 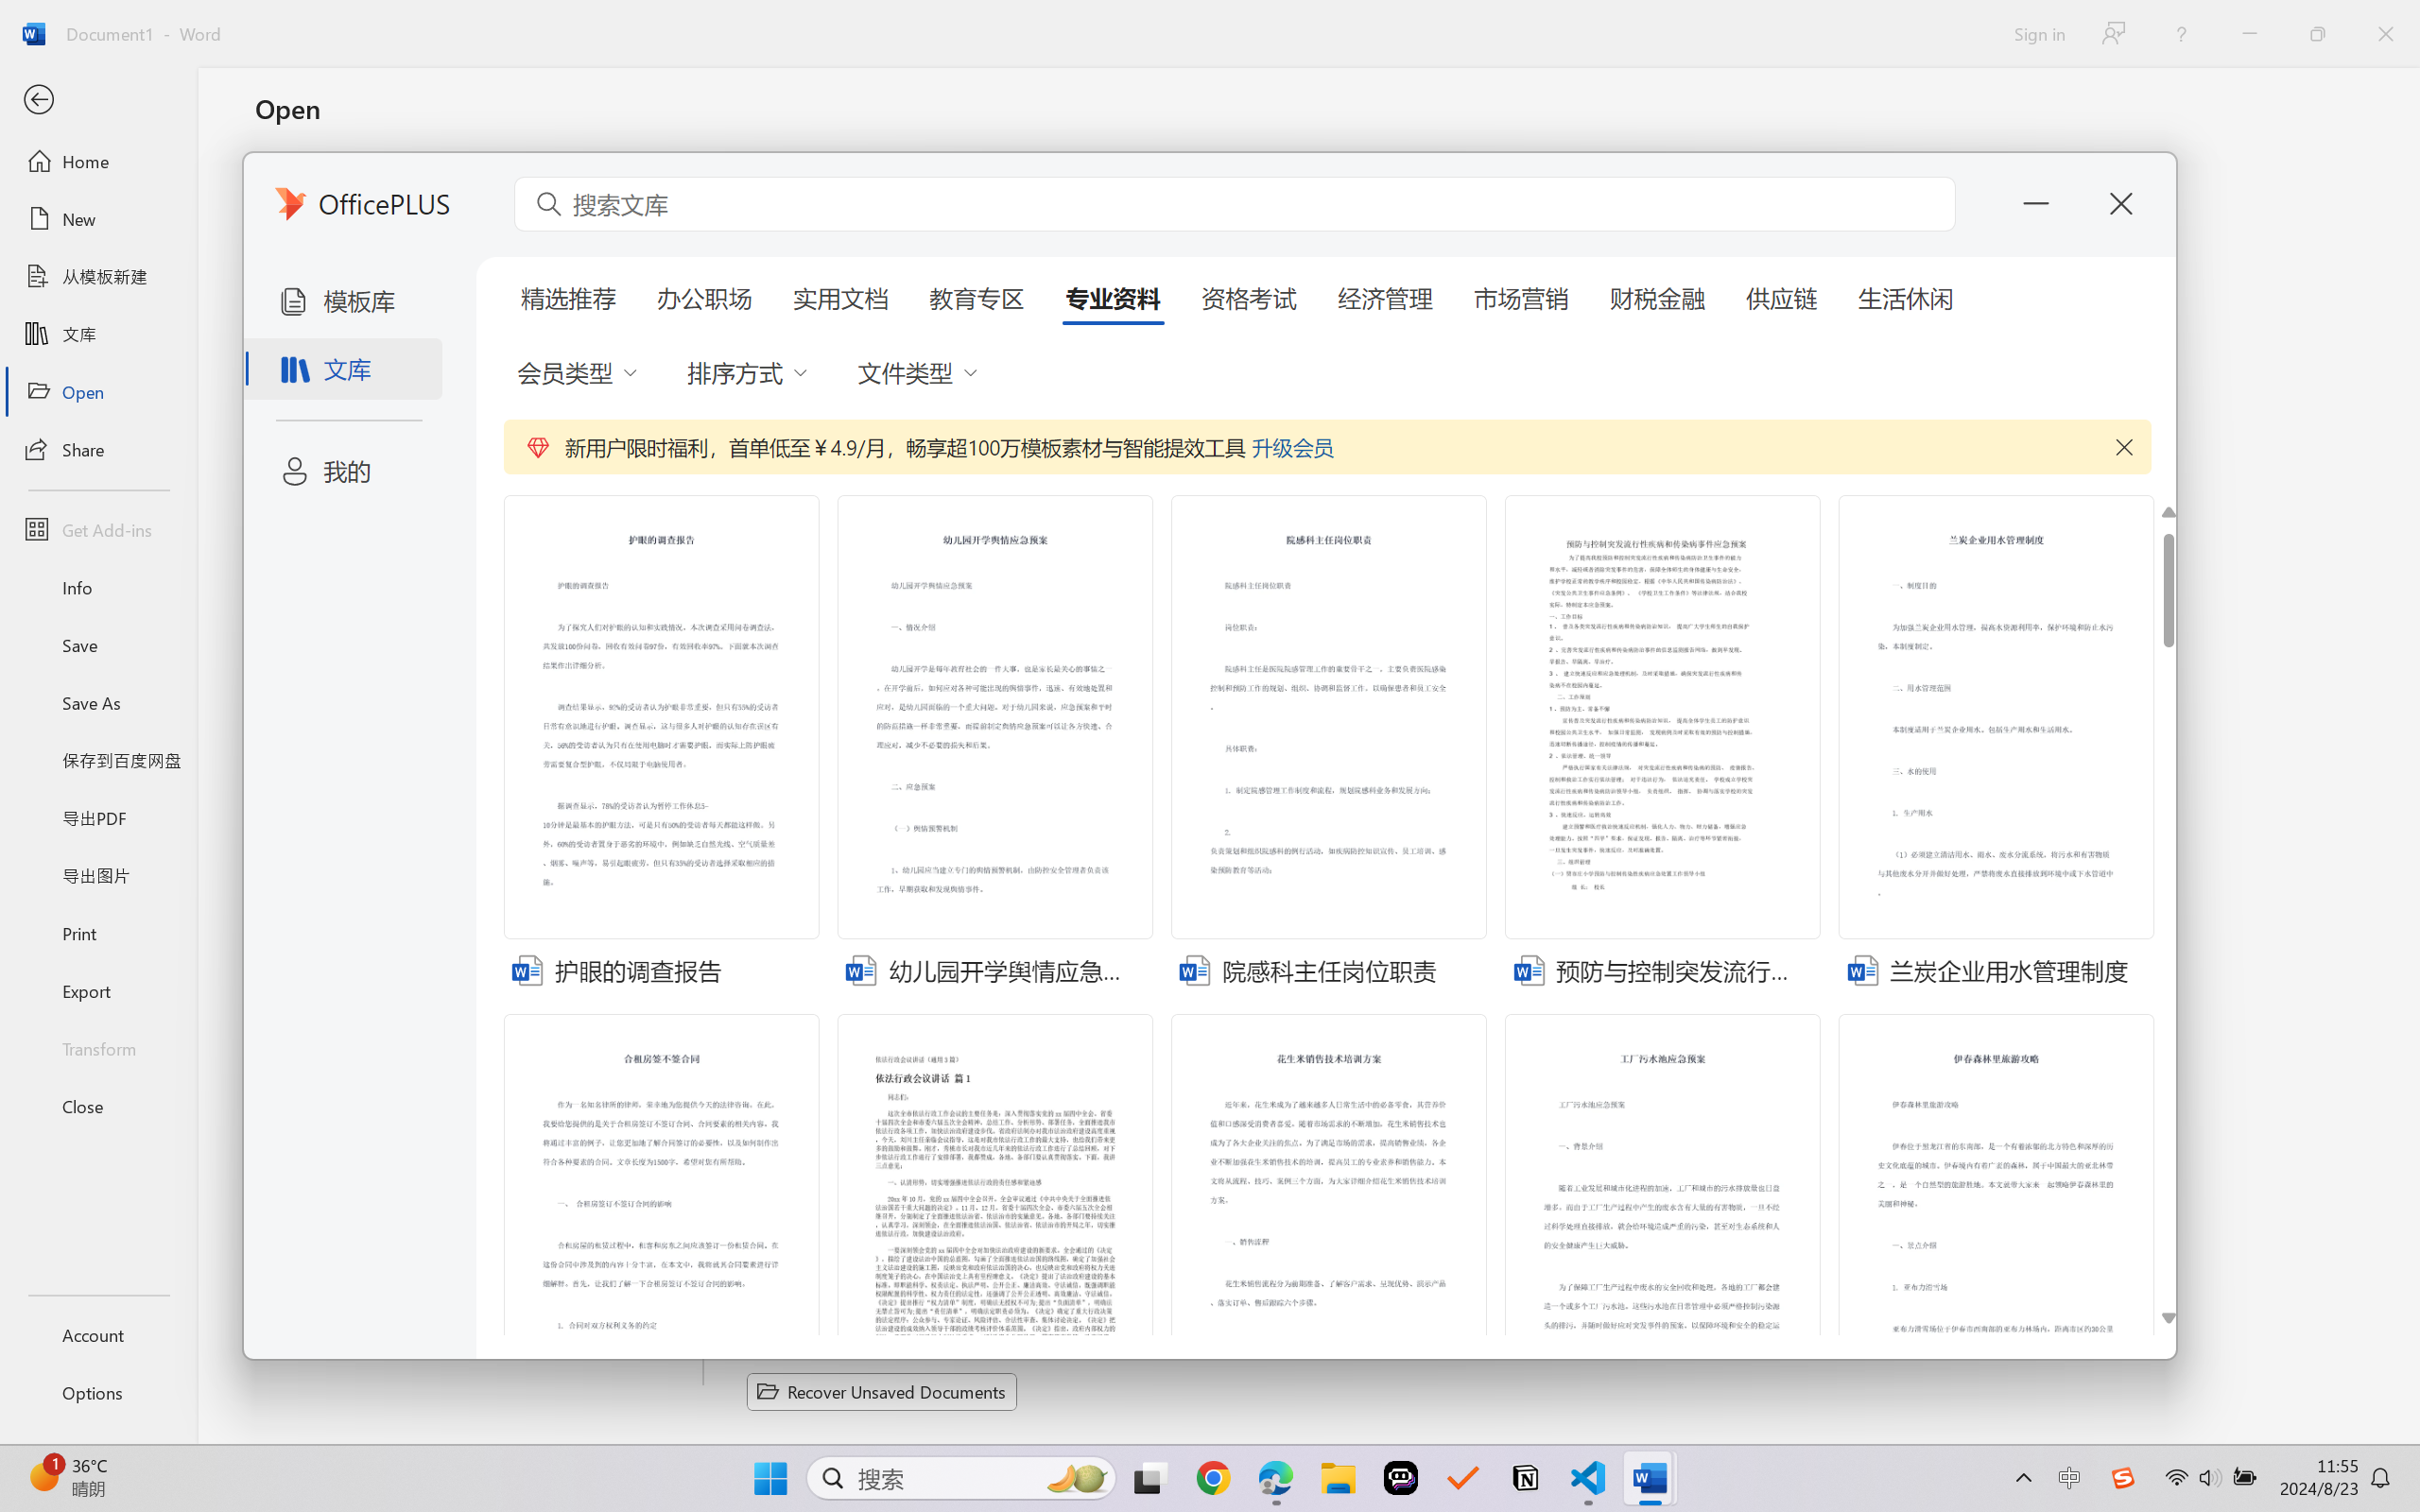 I want to click on New, so click(x=98, y=219).